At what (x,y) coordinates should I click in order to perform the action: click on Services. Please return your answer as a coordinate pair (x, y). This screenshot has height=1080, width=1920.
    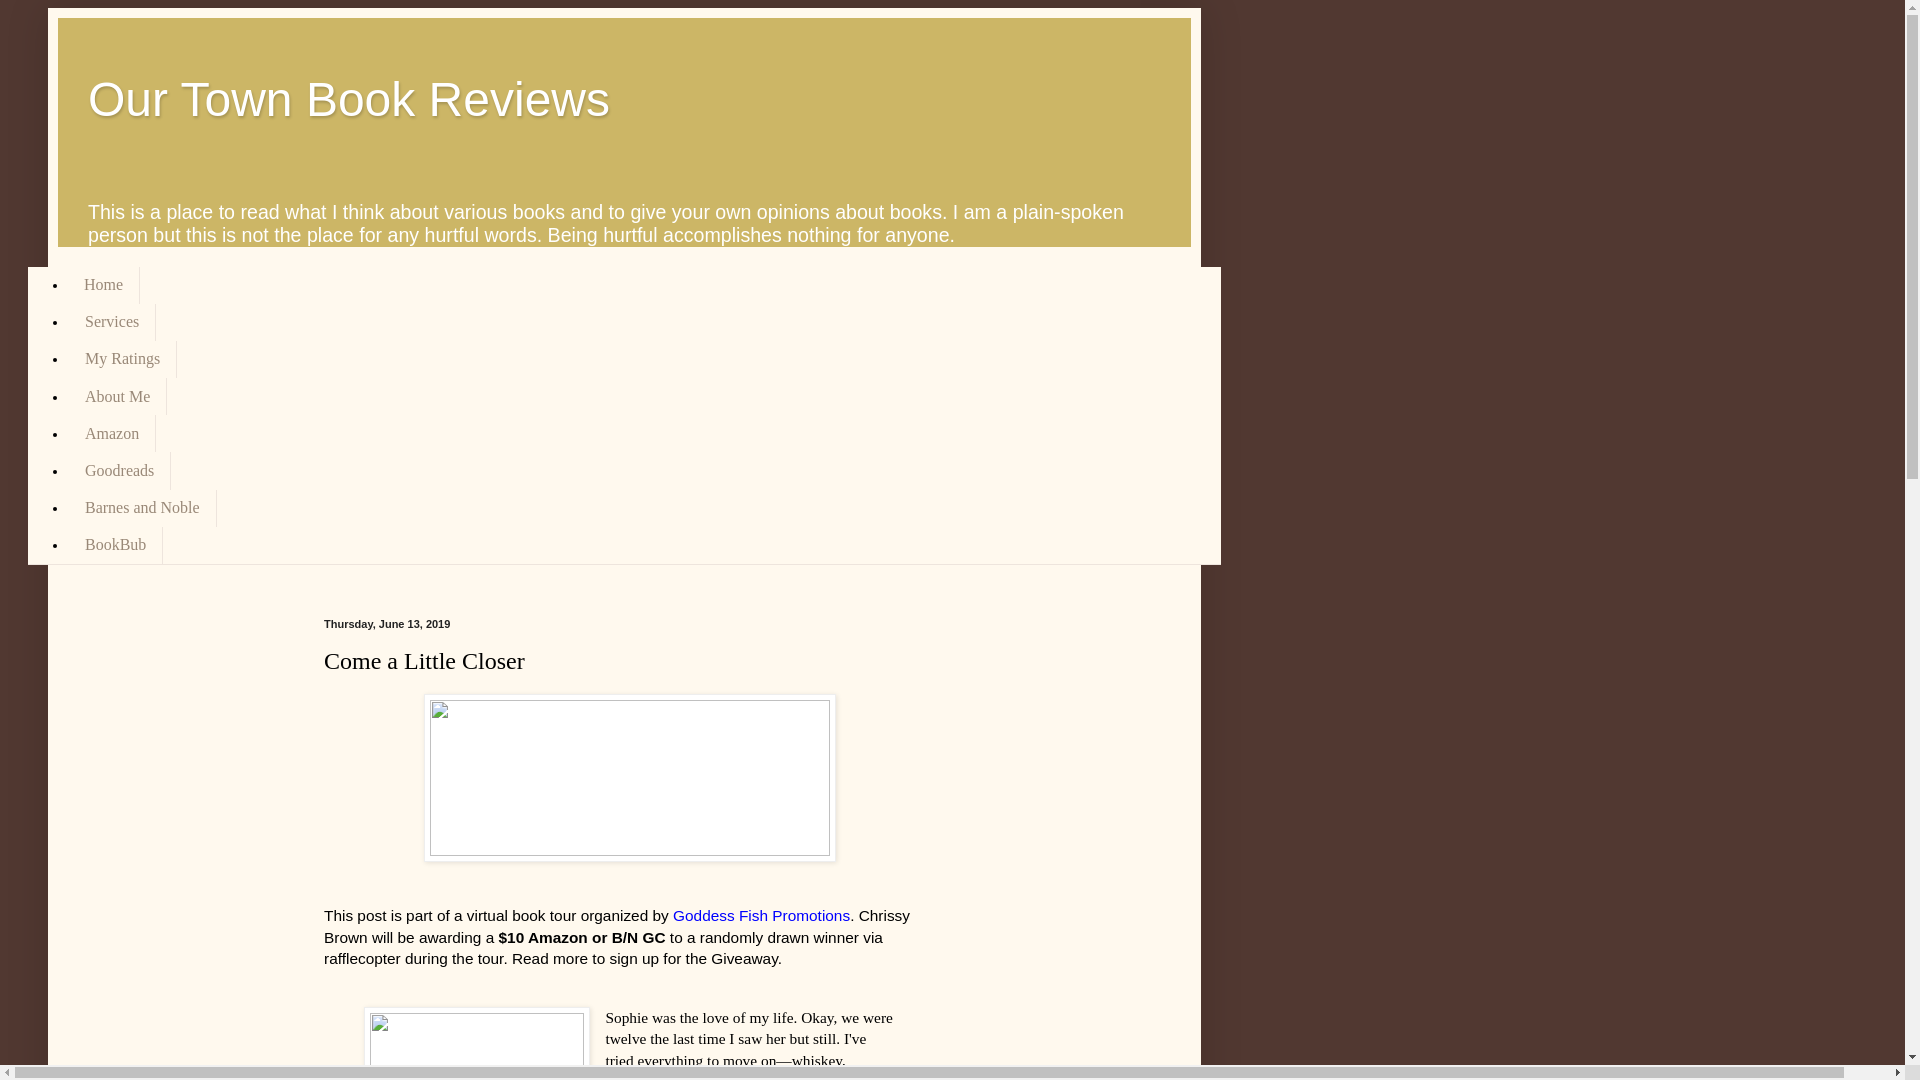
    Looking at the image, I should click on (111, 322).